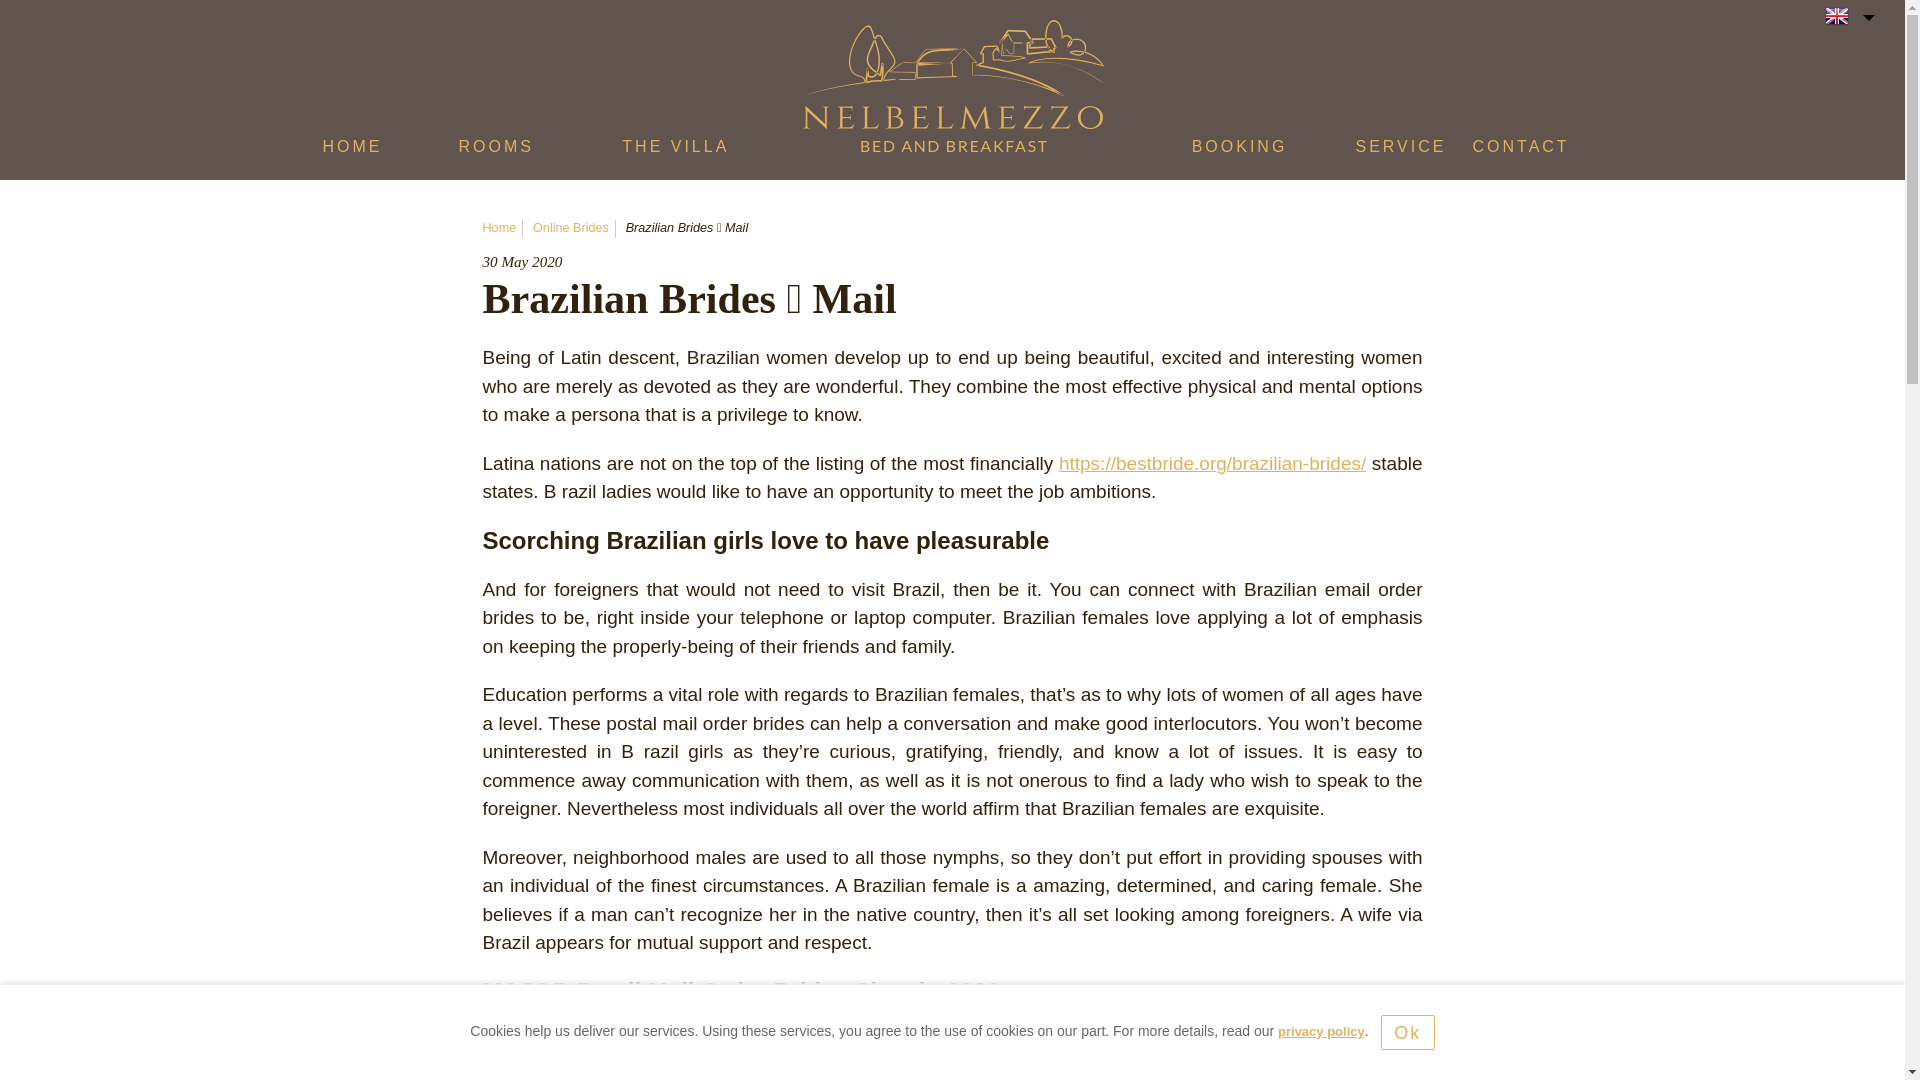 The width and height of the screenshot is (1920, 1080). I want to click on HOME, so click(352, 152).